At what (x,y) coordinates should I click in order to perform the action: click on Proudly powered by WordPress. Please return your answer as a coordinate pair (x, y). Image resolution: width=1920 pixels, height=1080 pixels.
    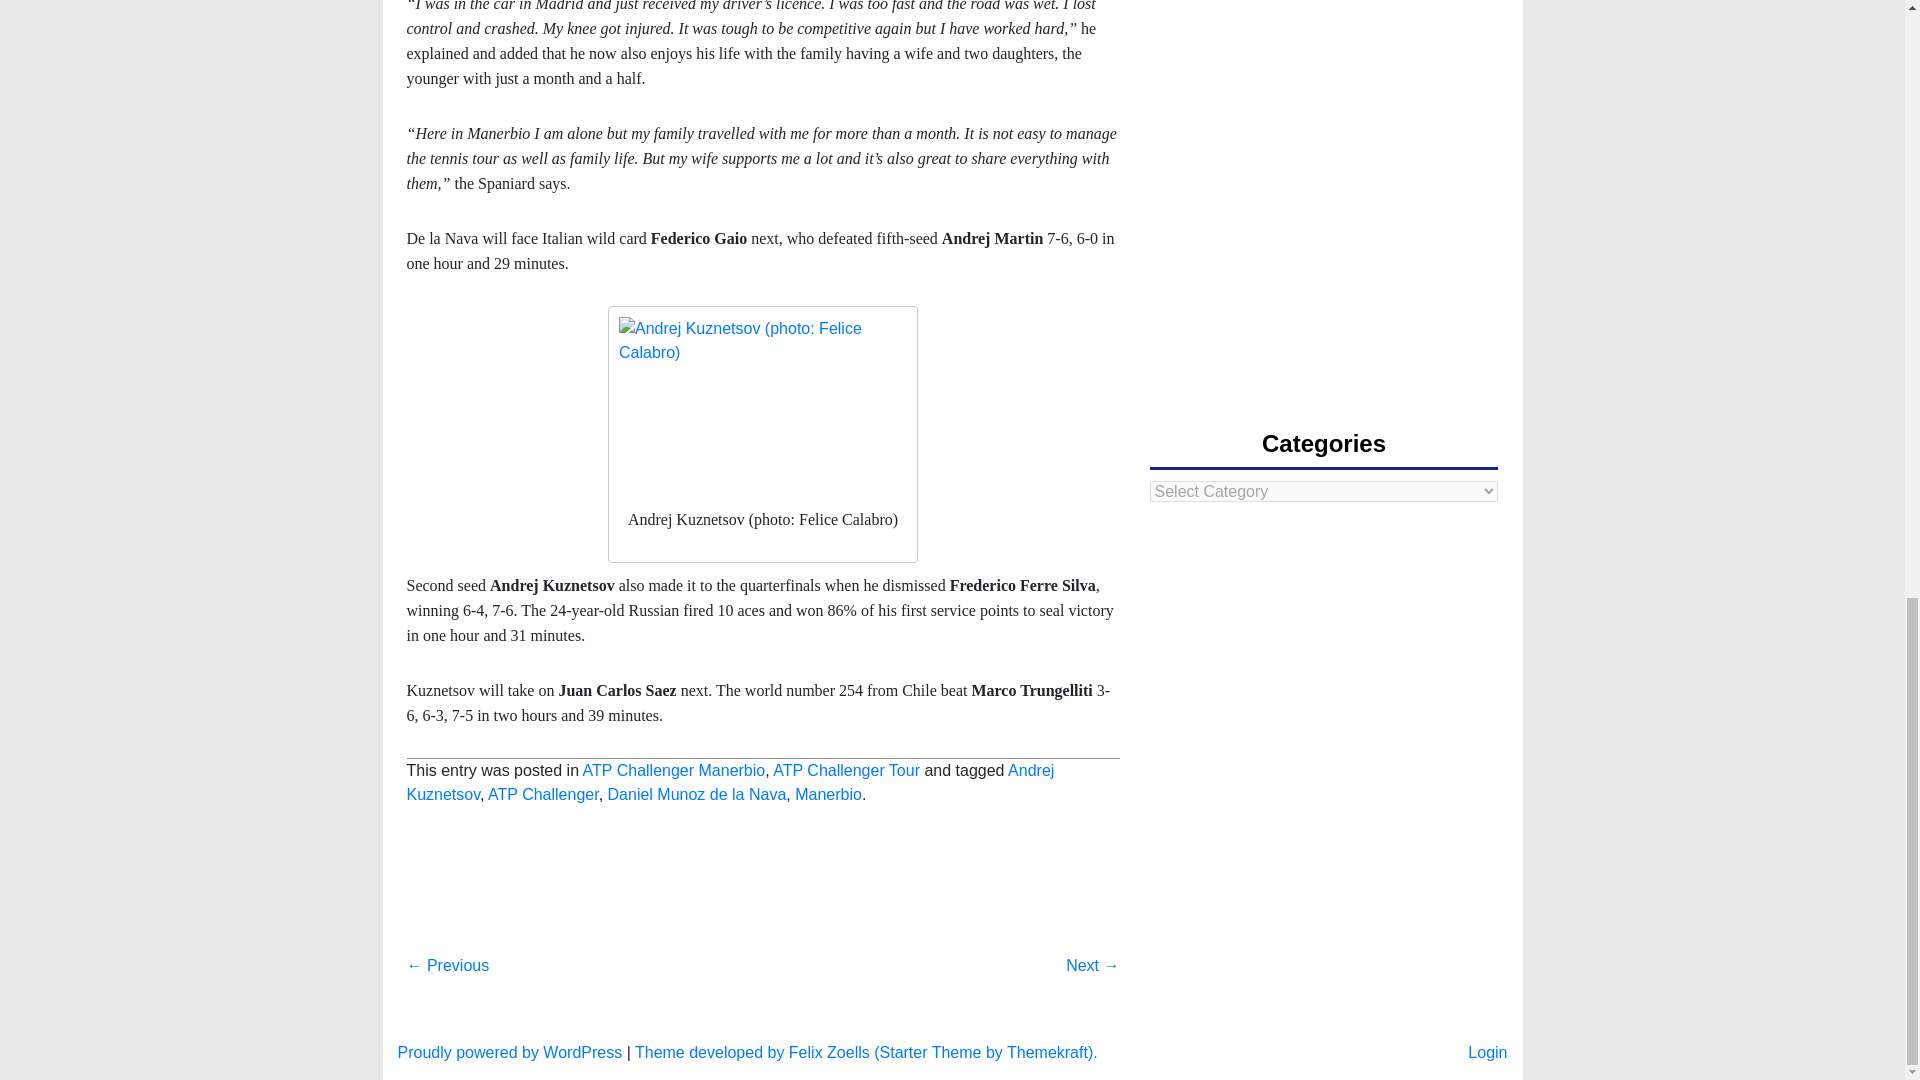
    Looking at the image, I should click on (510, 1052).